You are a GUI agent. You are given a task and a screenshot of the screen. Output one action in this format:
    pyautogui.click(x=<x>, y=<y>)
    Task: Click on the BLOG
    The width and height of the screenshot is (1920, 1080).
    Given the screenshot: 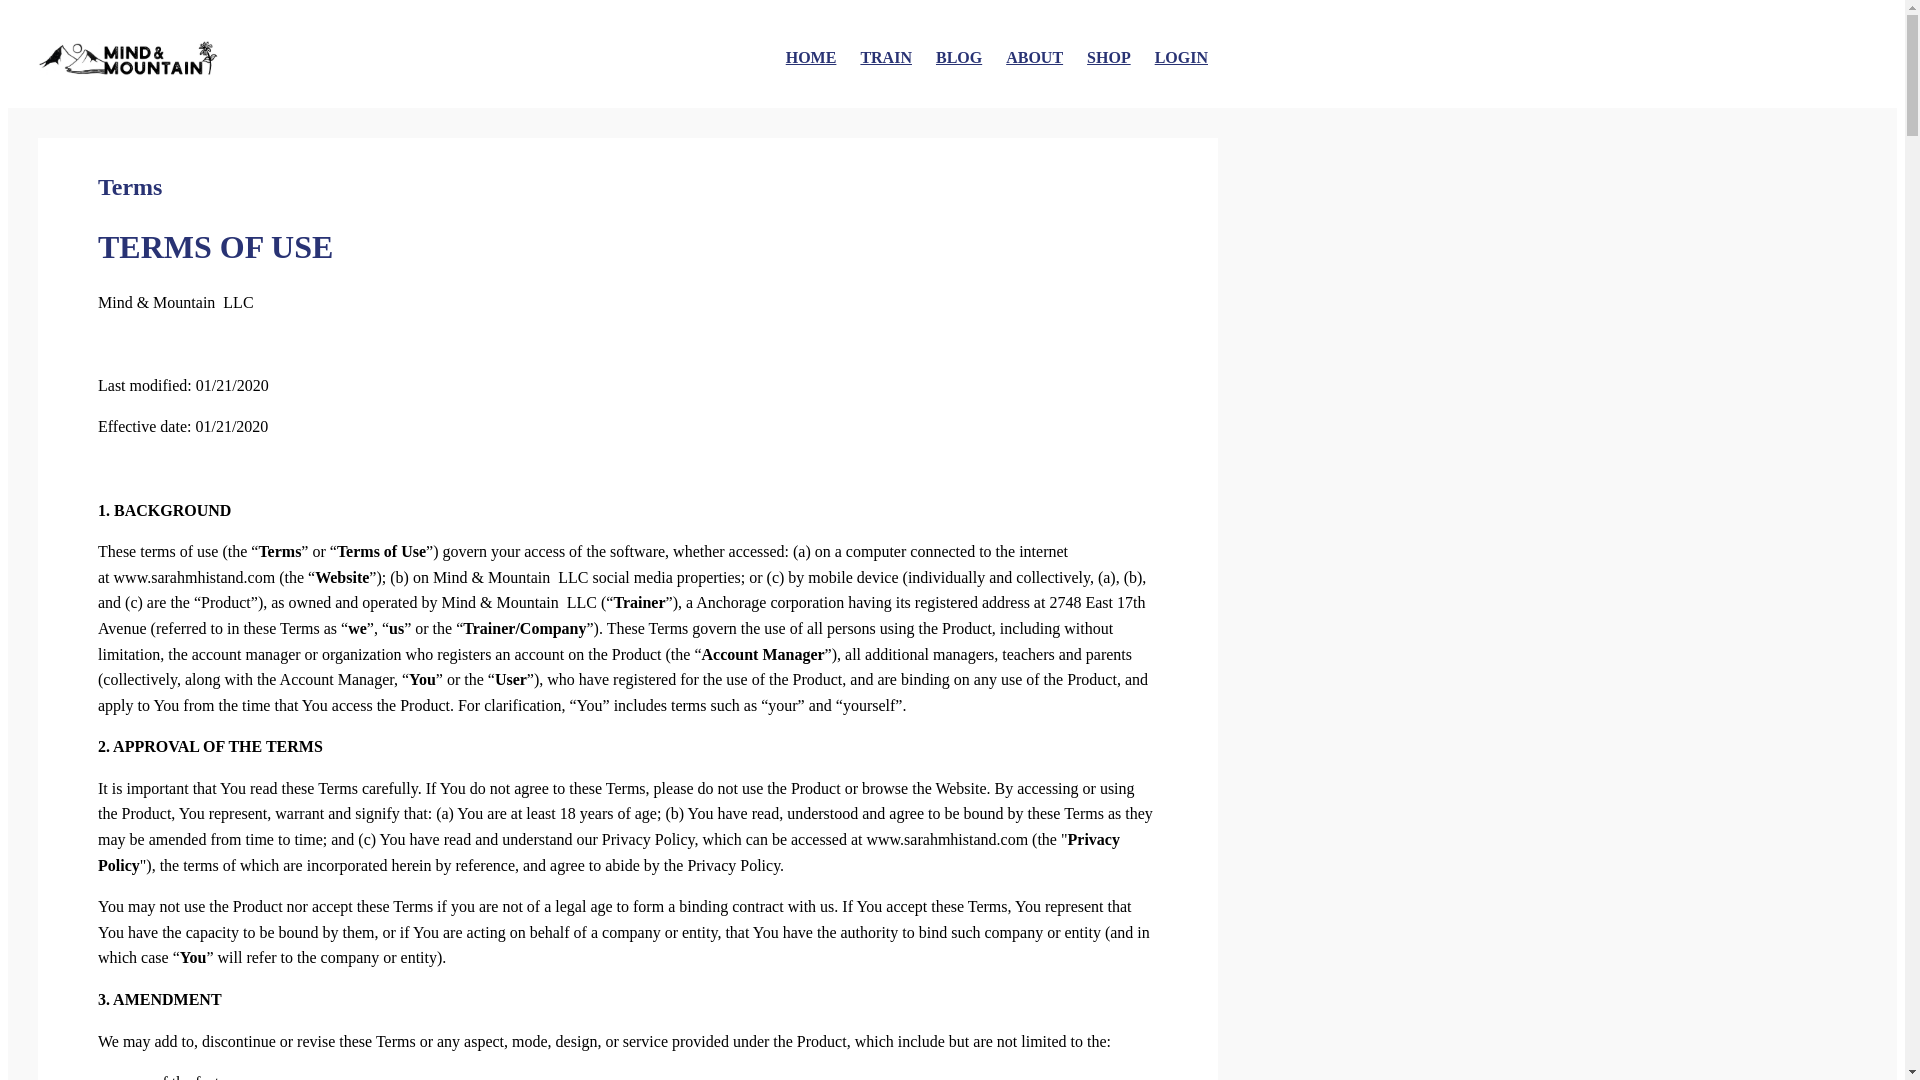 What is the action you would take?
    pyautogui.click(x=958, y=57)
    